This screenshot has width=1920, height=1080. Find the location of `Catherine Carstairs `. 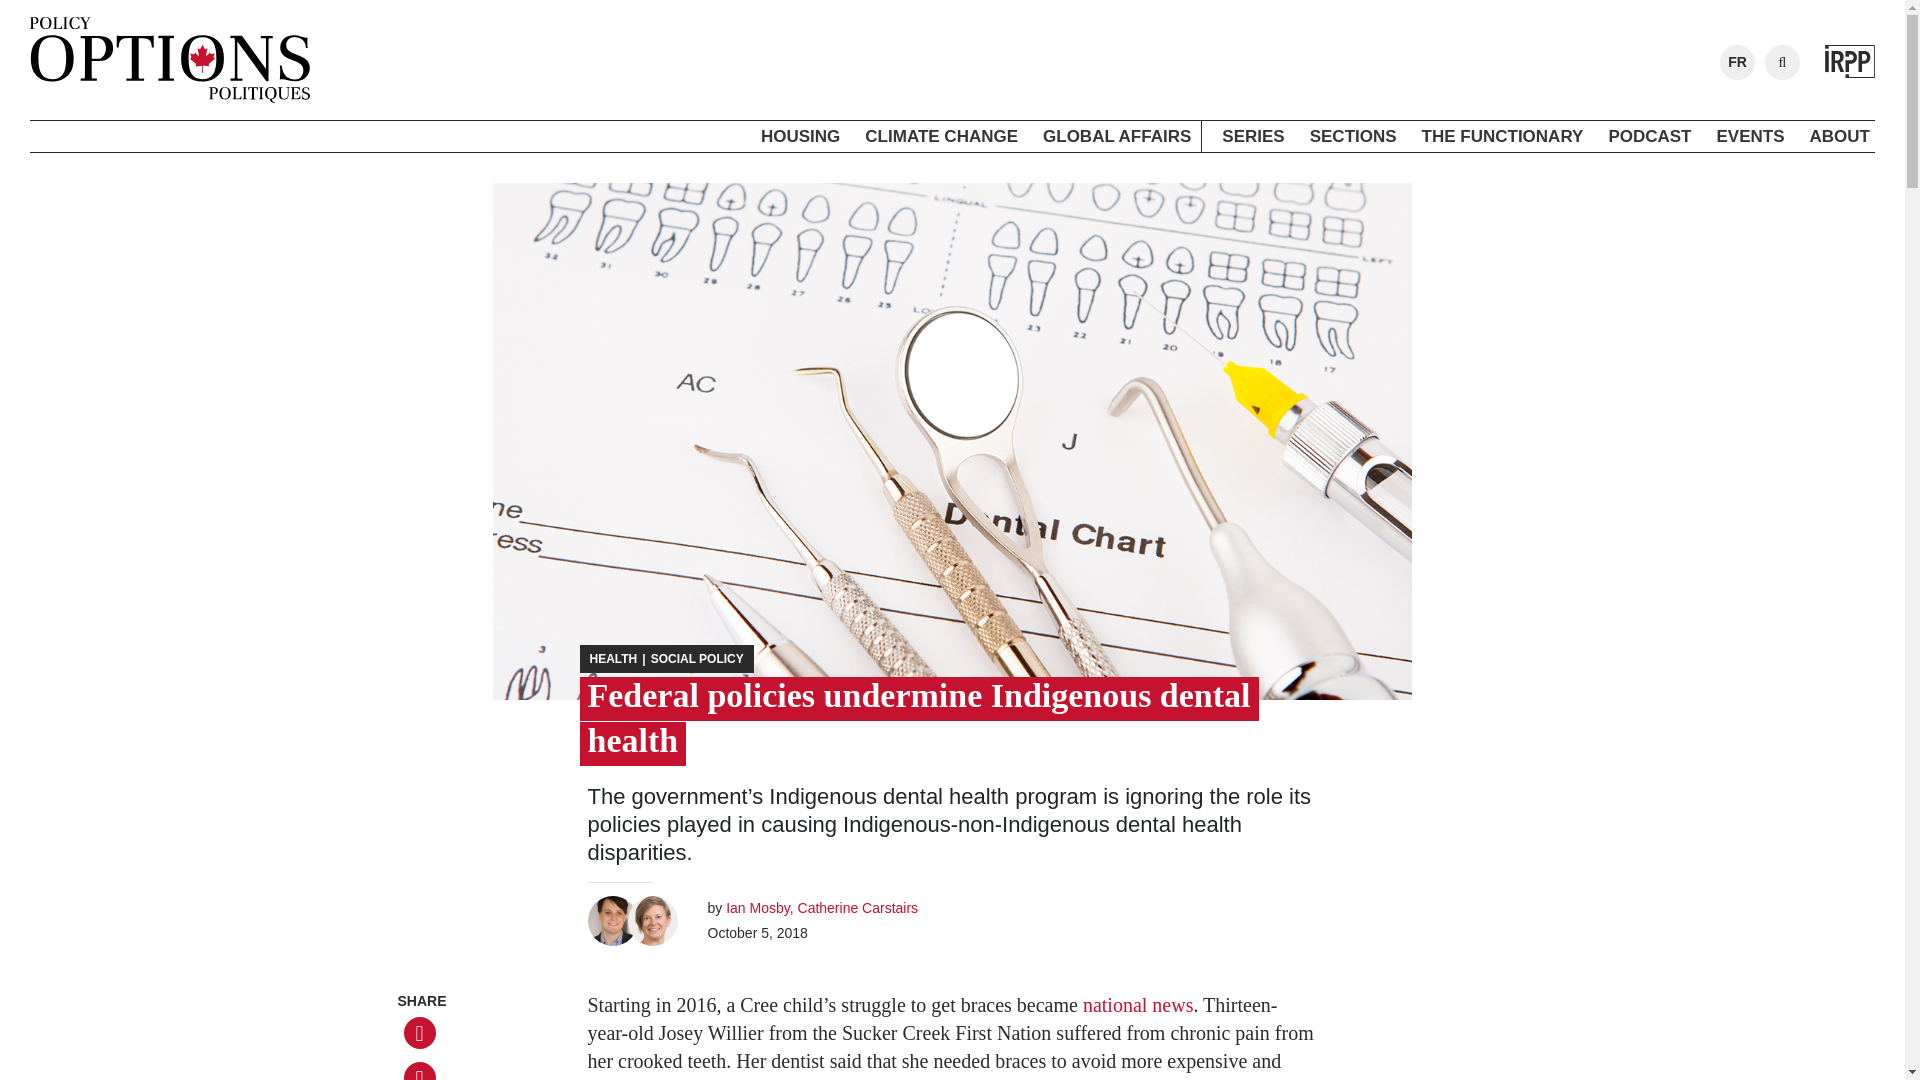

Catherine Carstairs  is located at coordinates (860, 907).